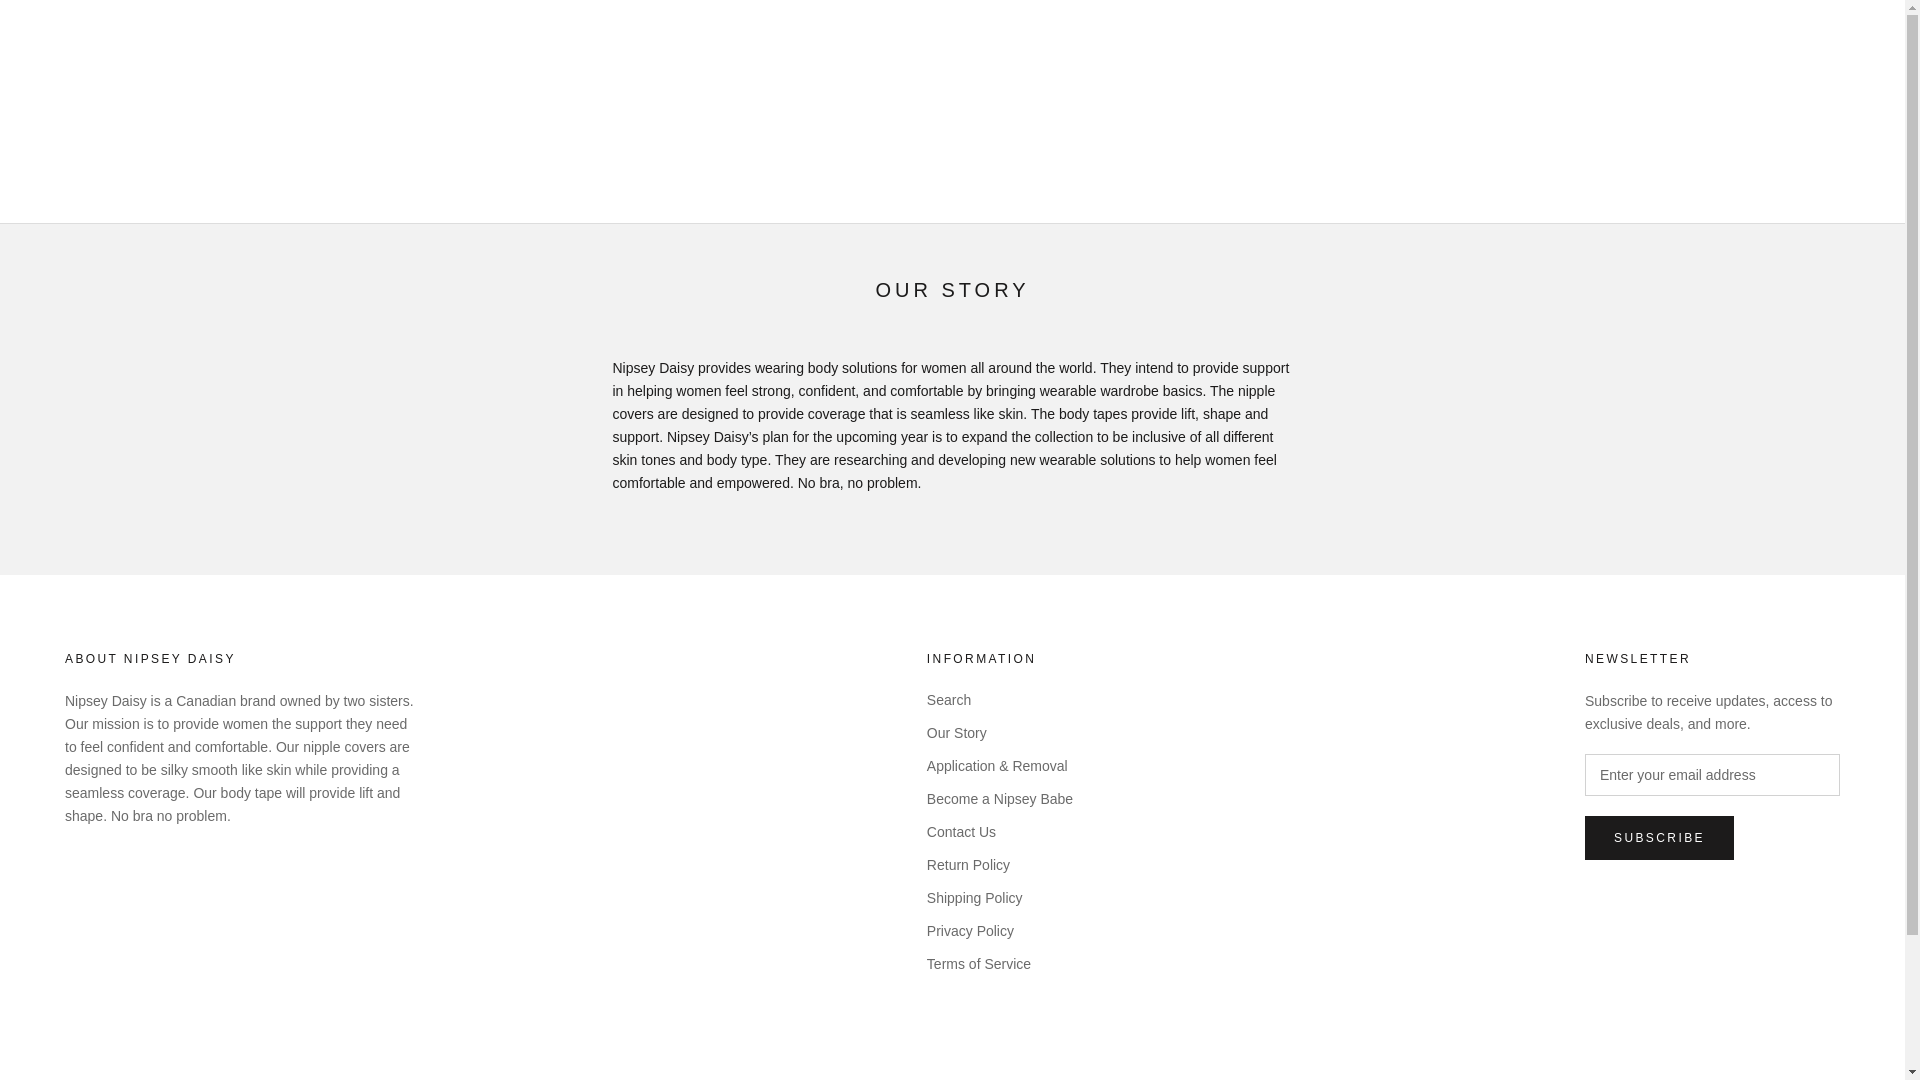 This screenshot has height=1080, width=1920. I want to click on SUBSCRIBE, so click(1659, 838).